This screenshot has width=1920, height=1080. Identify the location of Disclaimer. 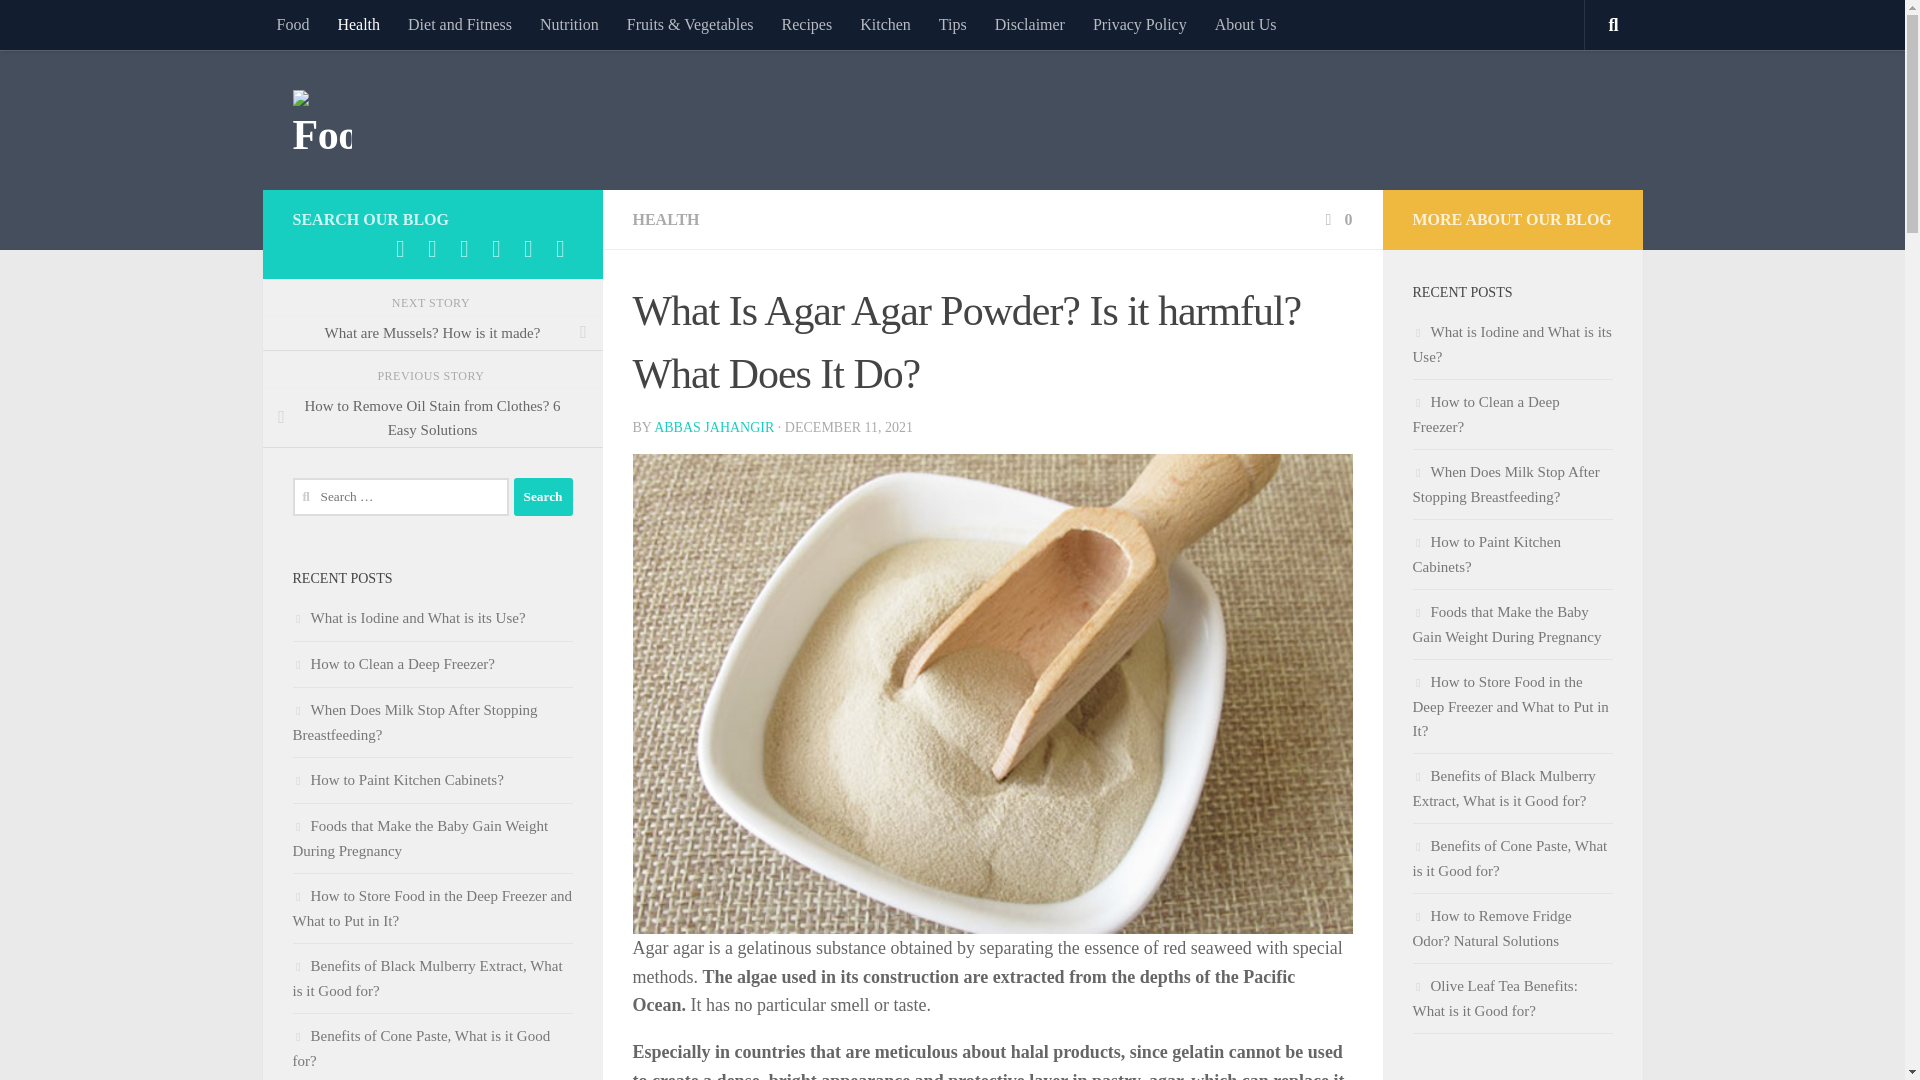
(1030, 24).